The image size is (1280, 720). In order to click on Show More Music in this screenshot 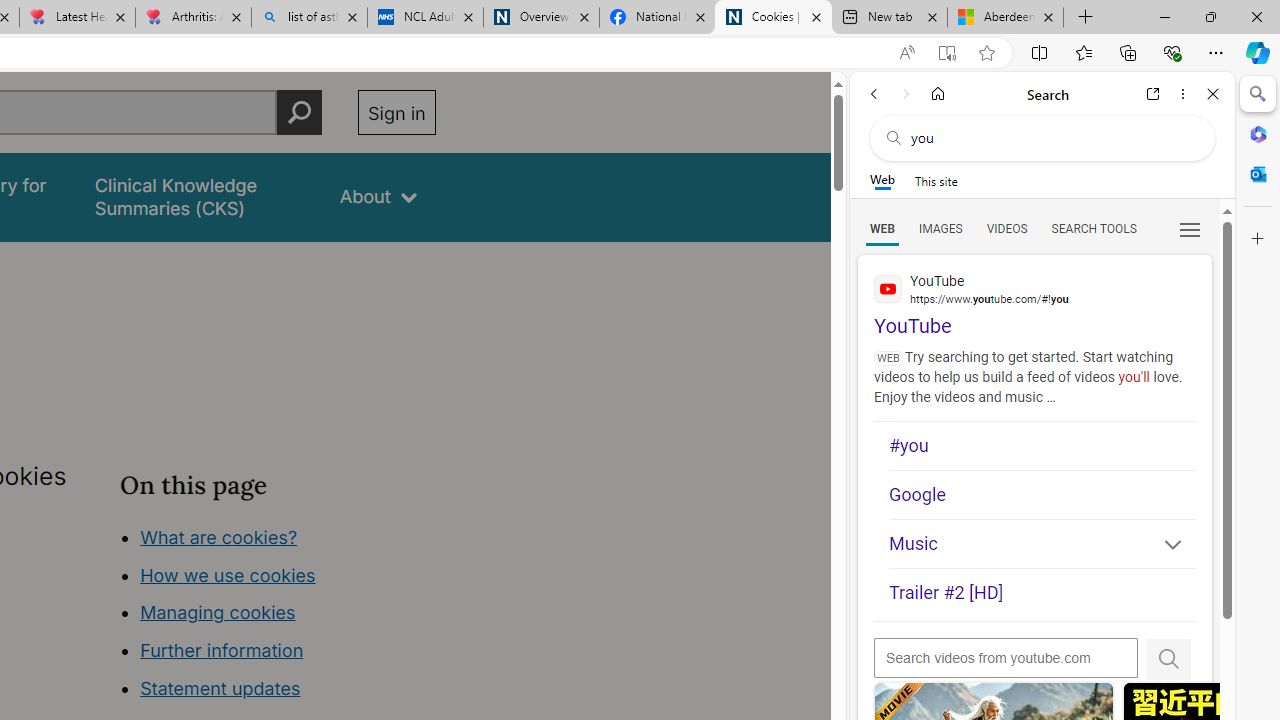, I will do `click(1164, 546)`.